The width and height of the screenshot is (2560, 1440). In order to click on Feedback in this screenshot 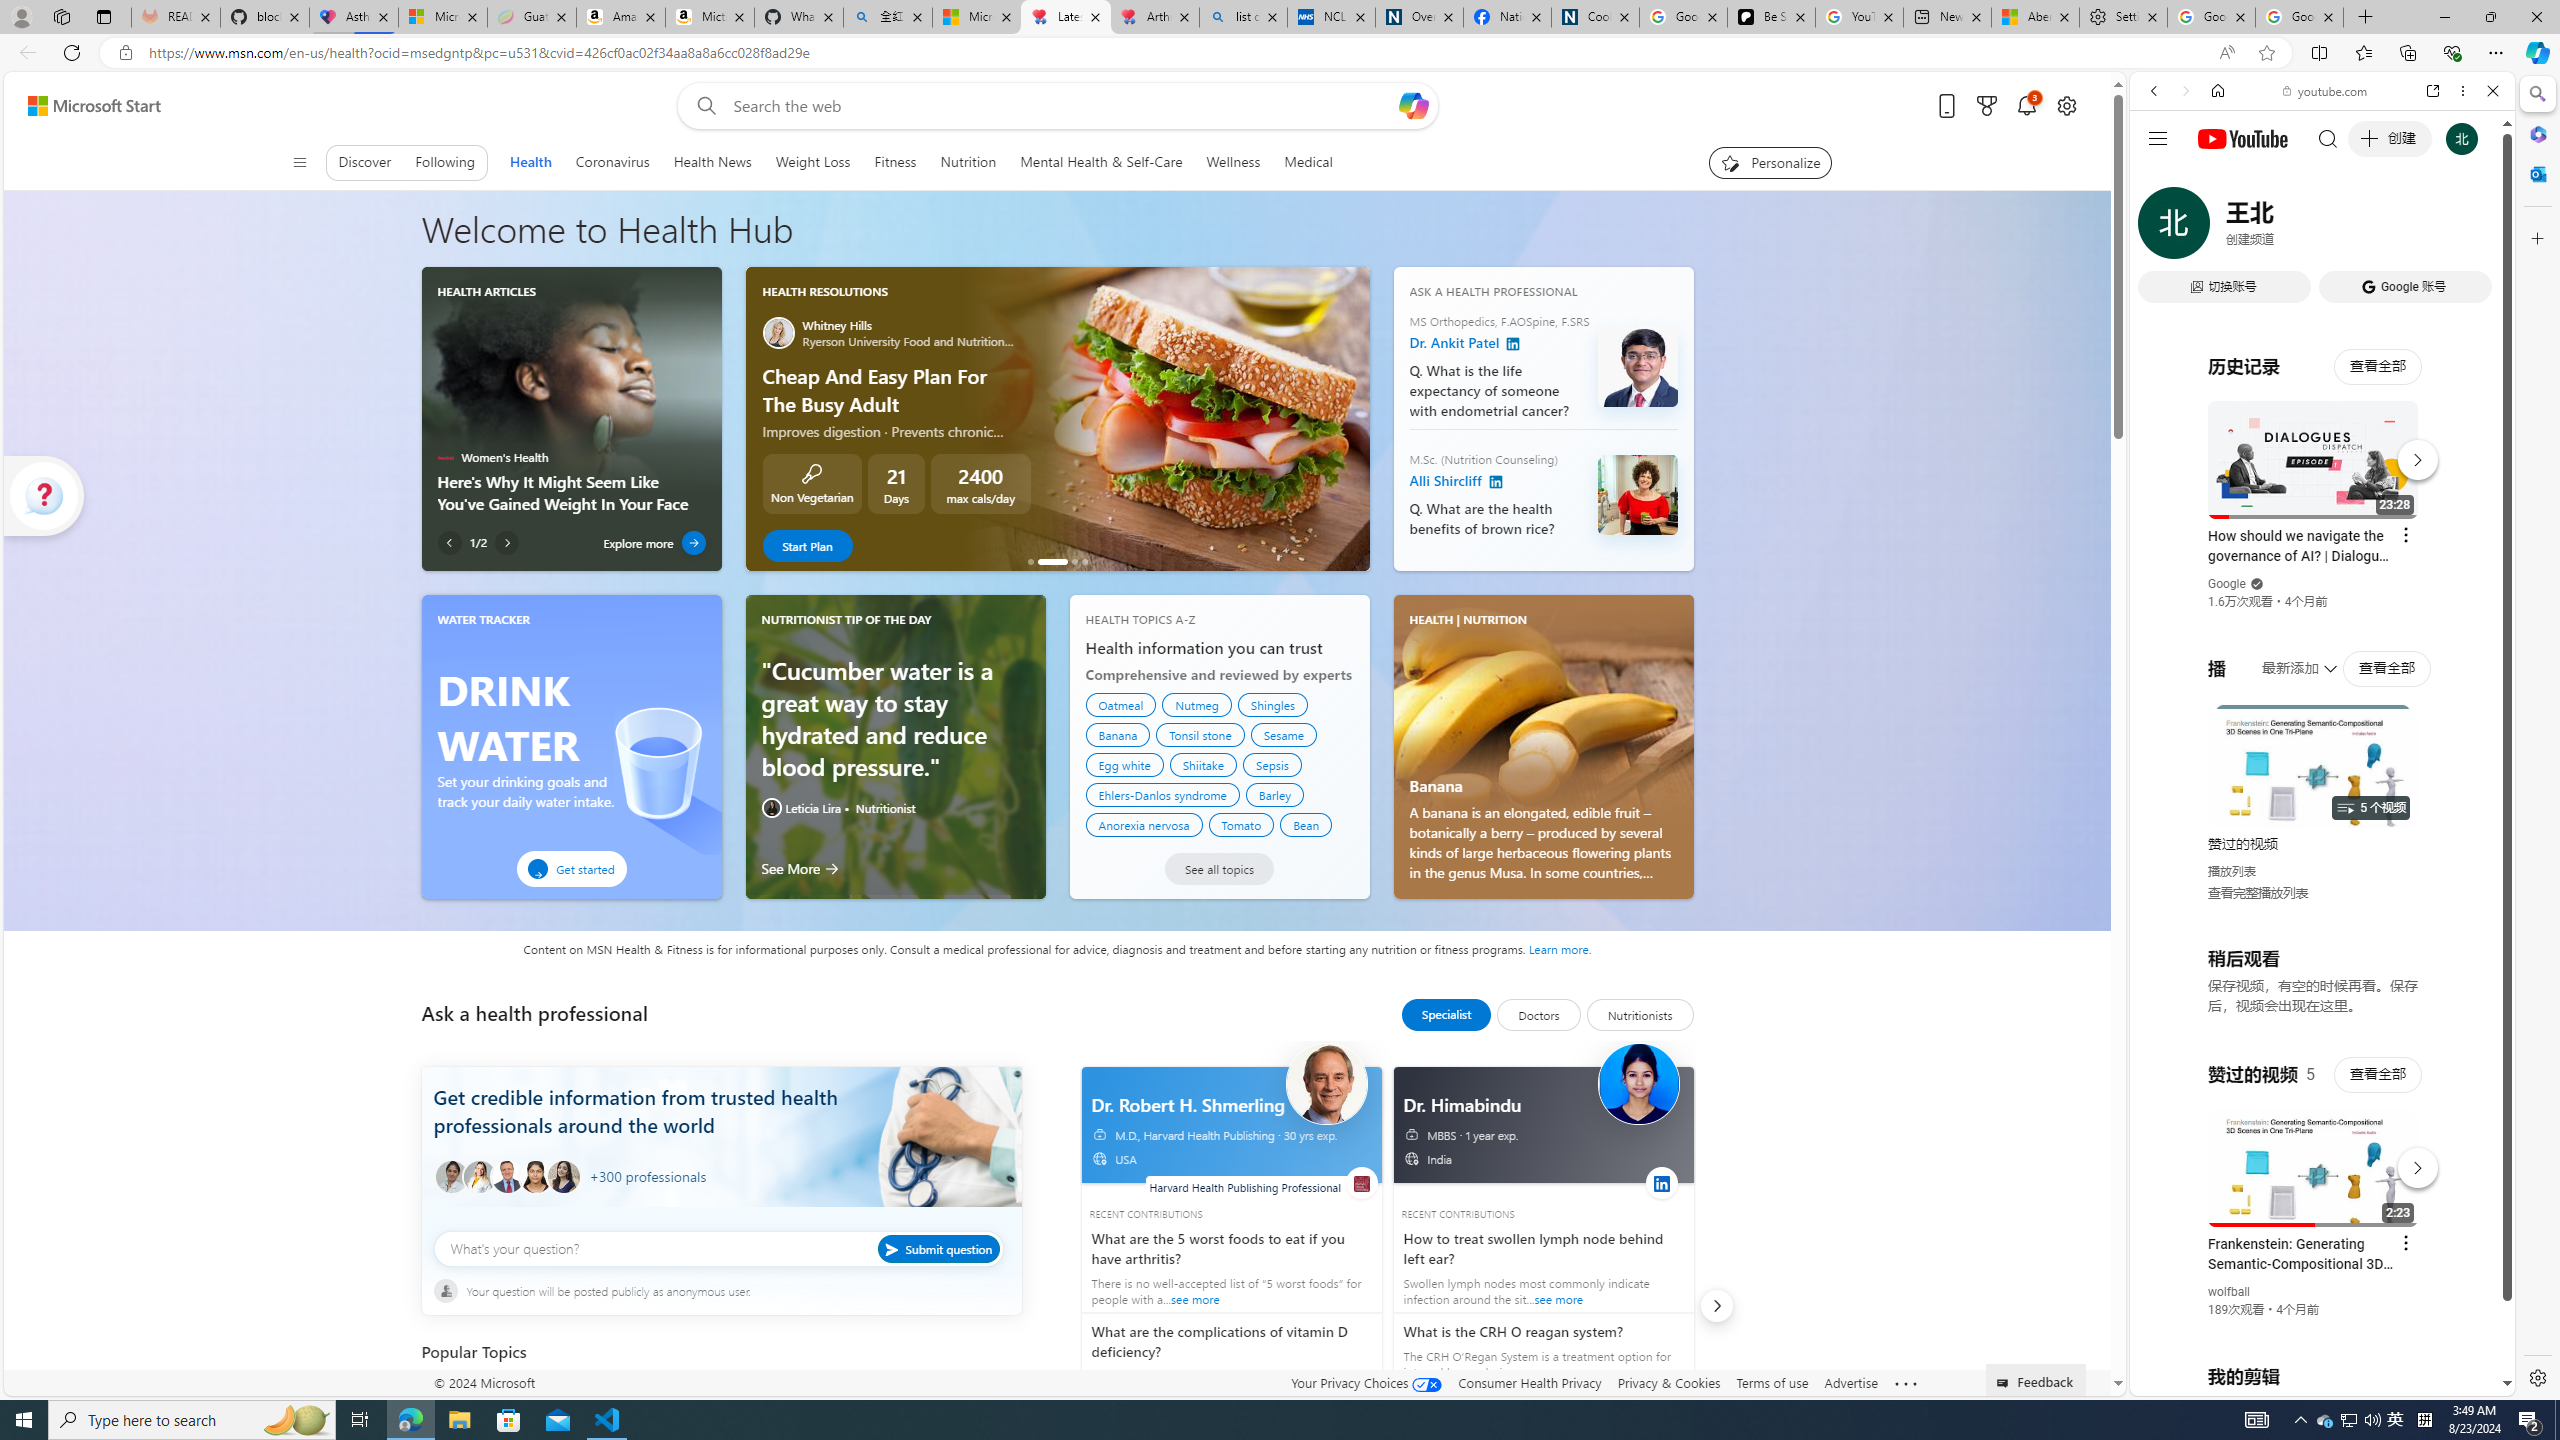, I will do `click(2036, 1379)`.